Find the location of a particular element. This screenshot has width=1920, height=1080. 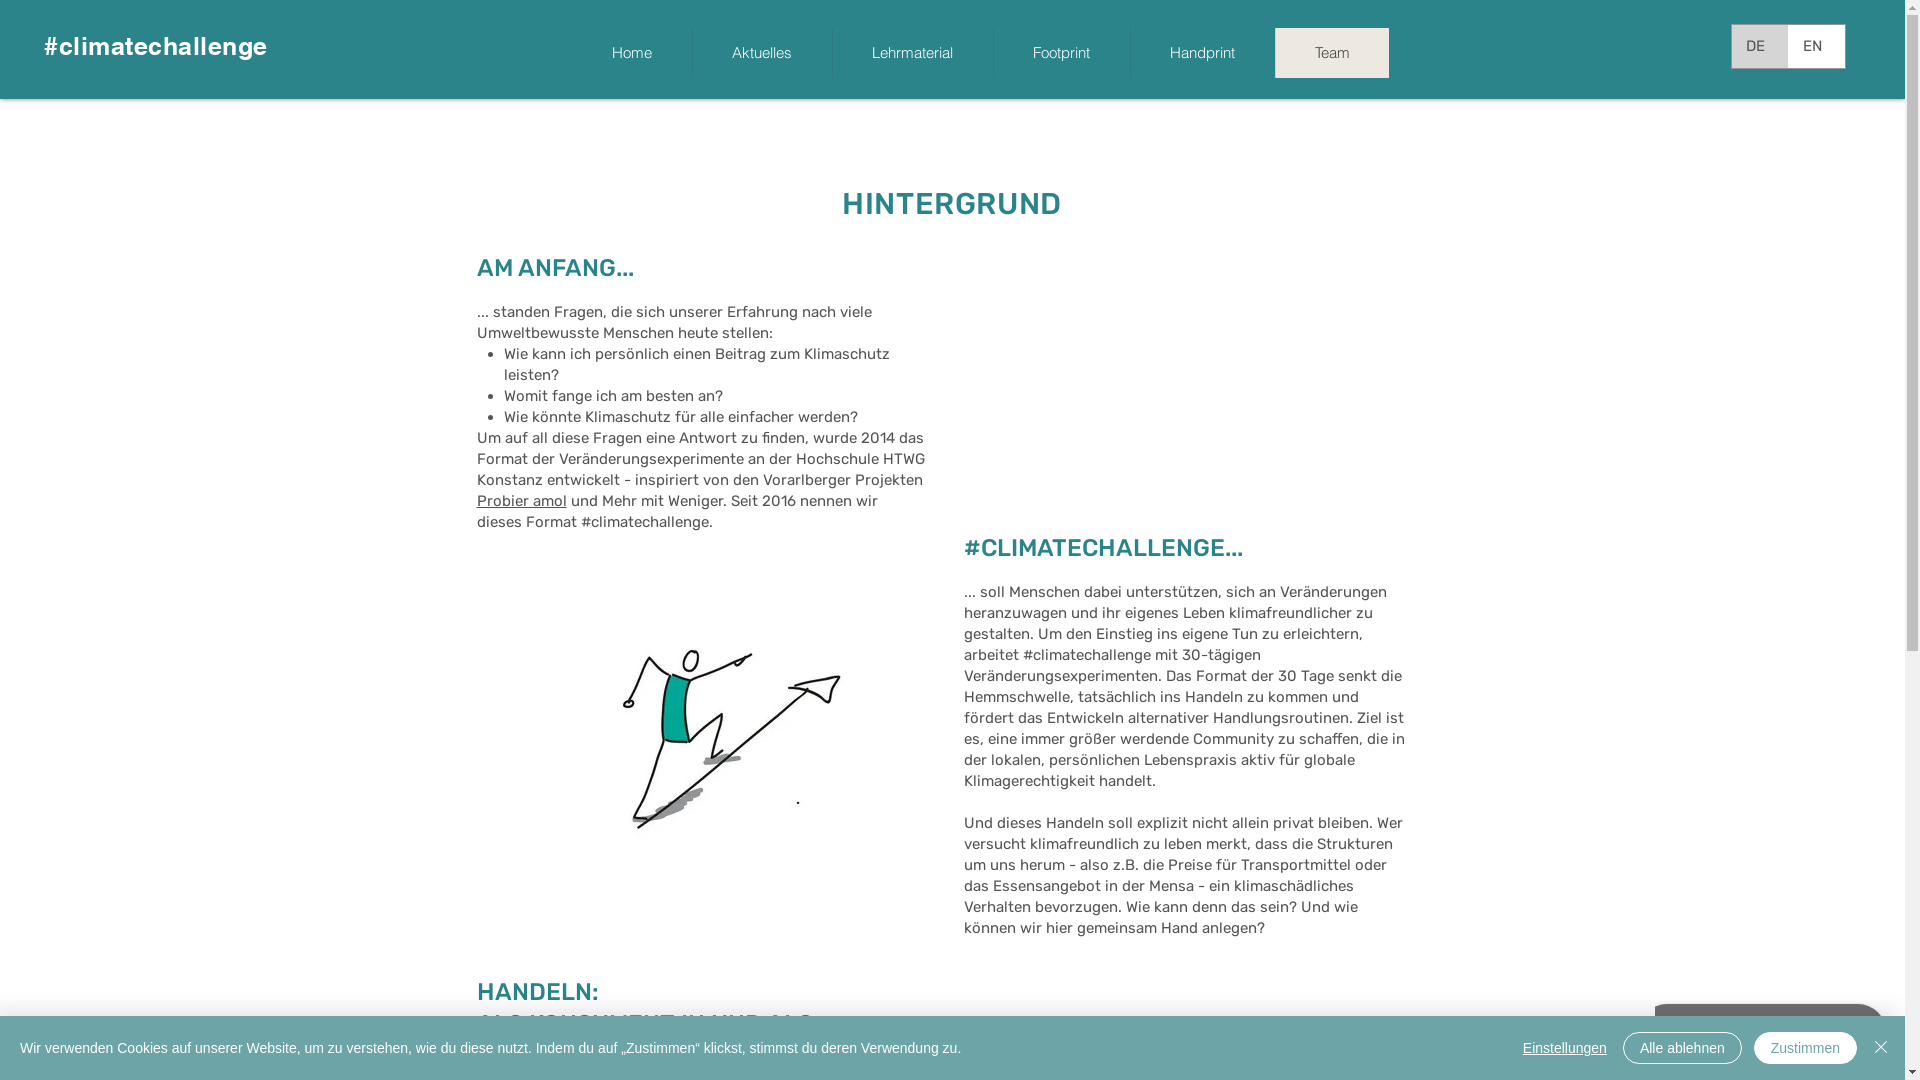

DE is located at coordinates (1760, 46).